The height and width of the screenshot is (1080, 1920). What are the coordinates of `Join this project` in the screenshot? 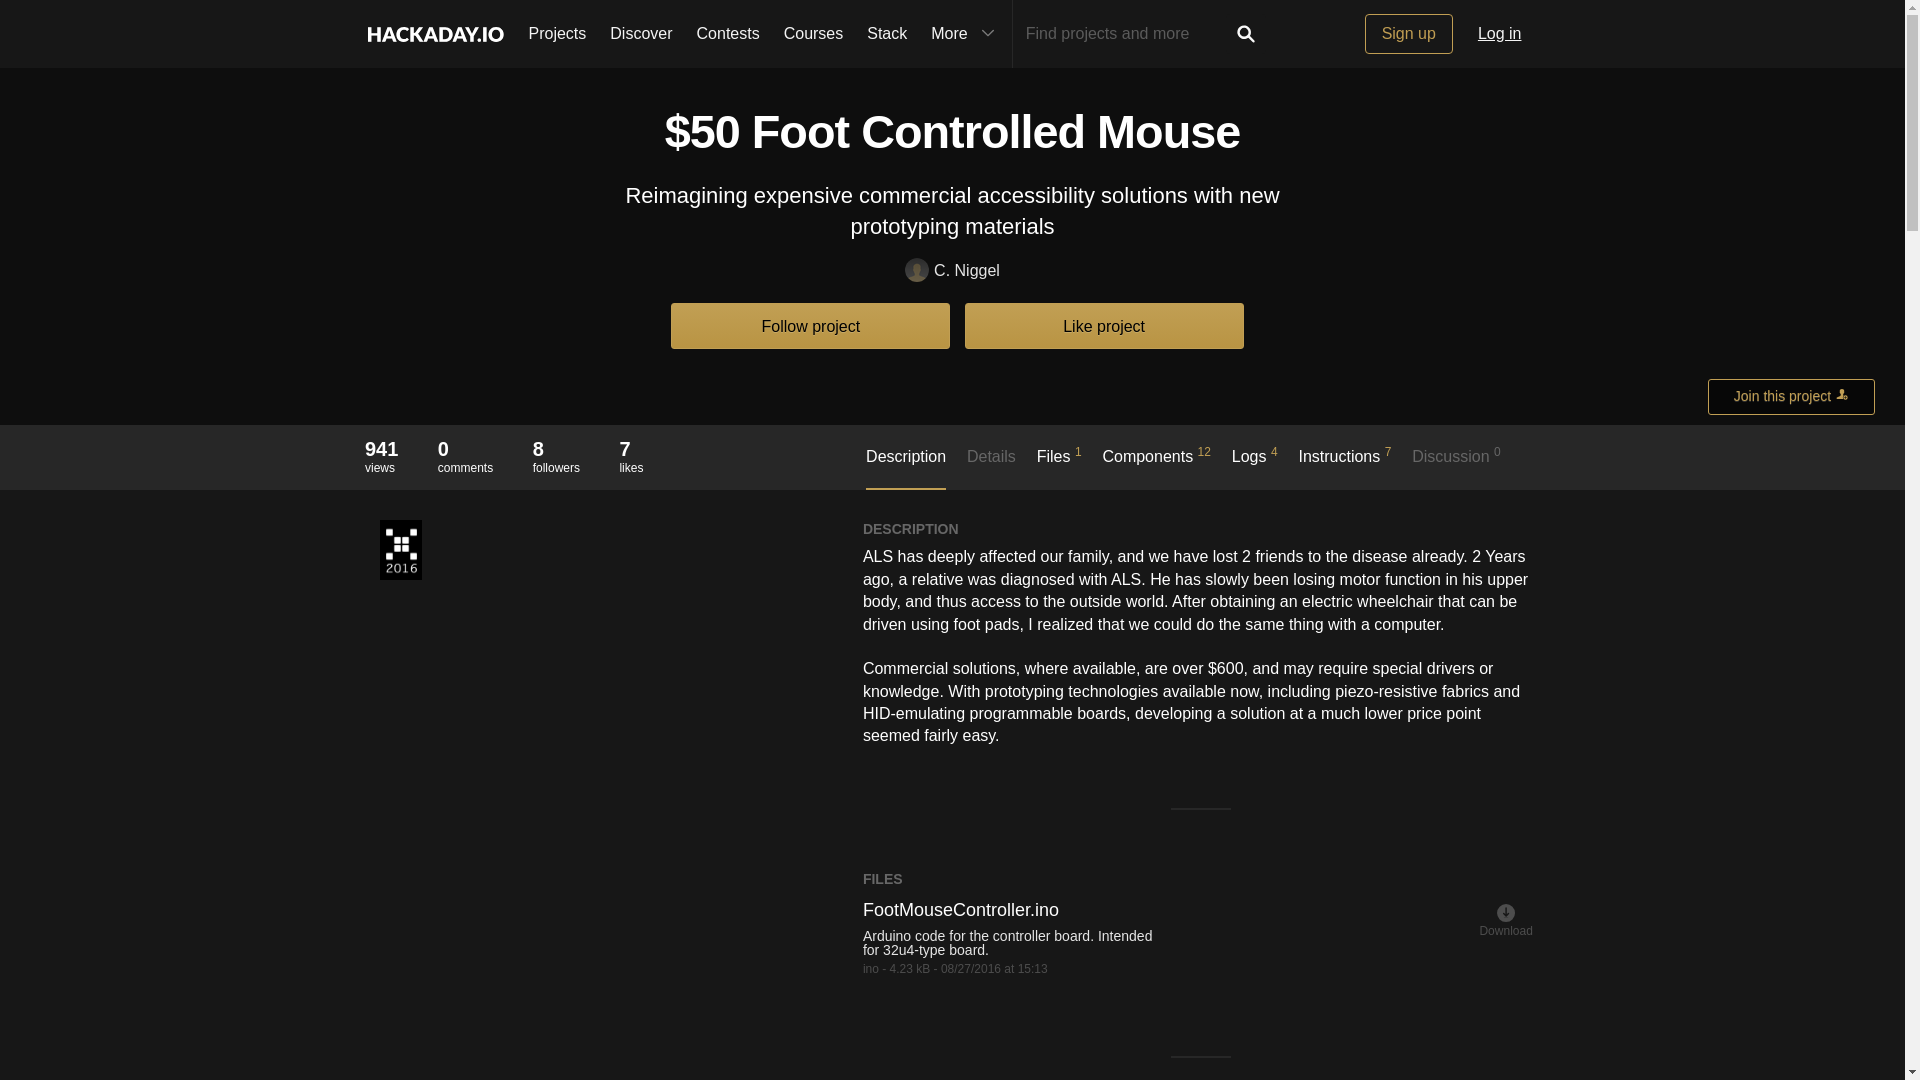 It's located at (965, 34).